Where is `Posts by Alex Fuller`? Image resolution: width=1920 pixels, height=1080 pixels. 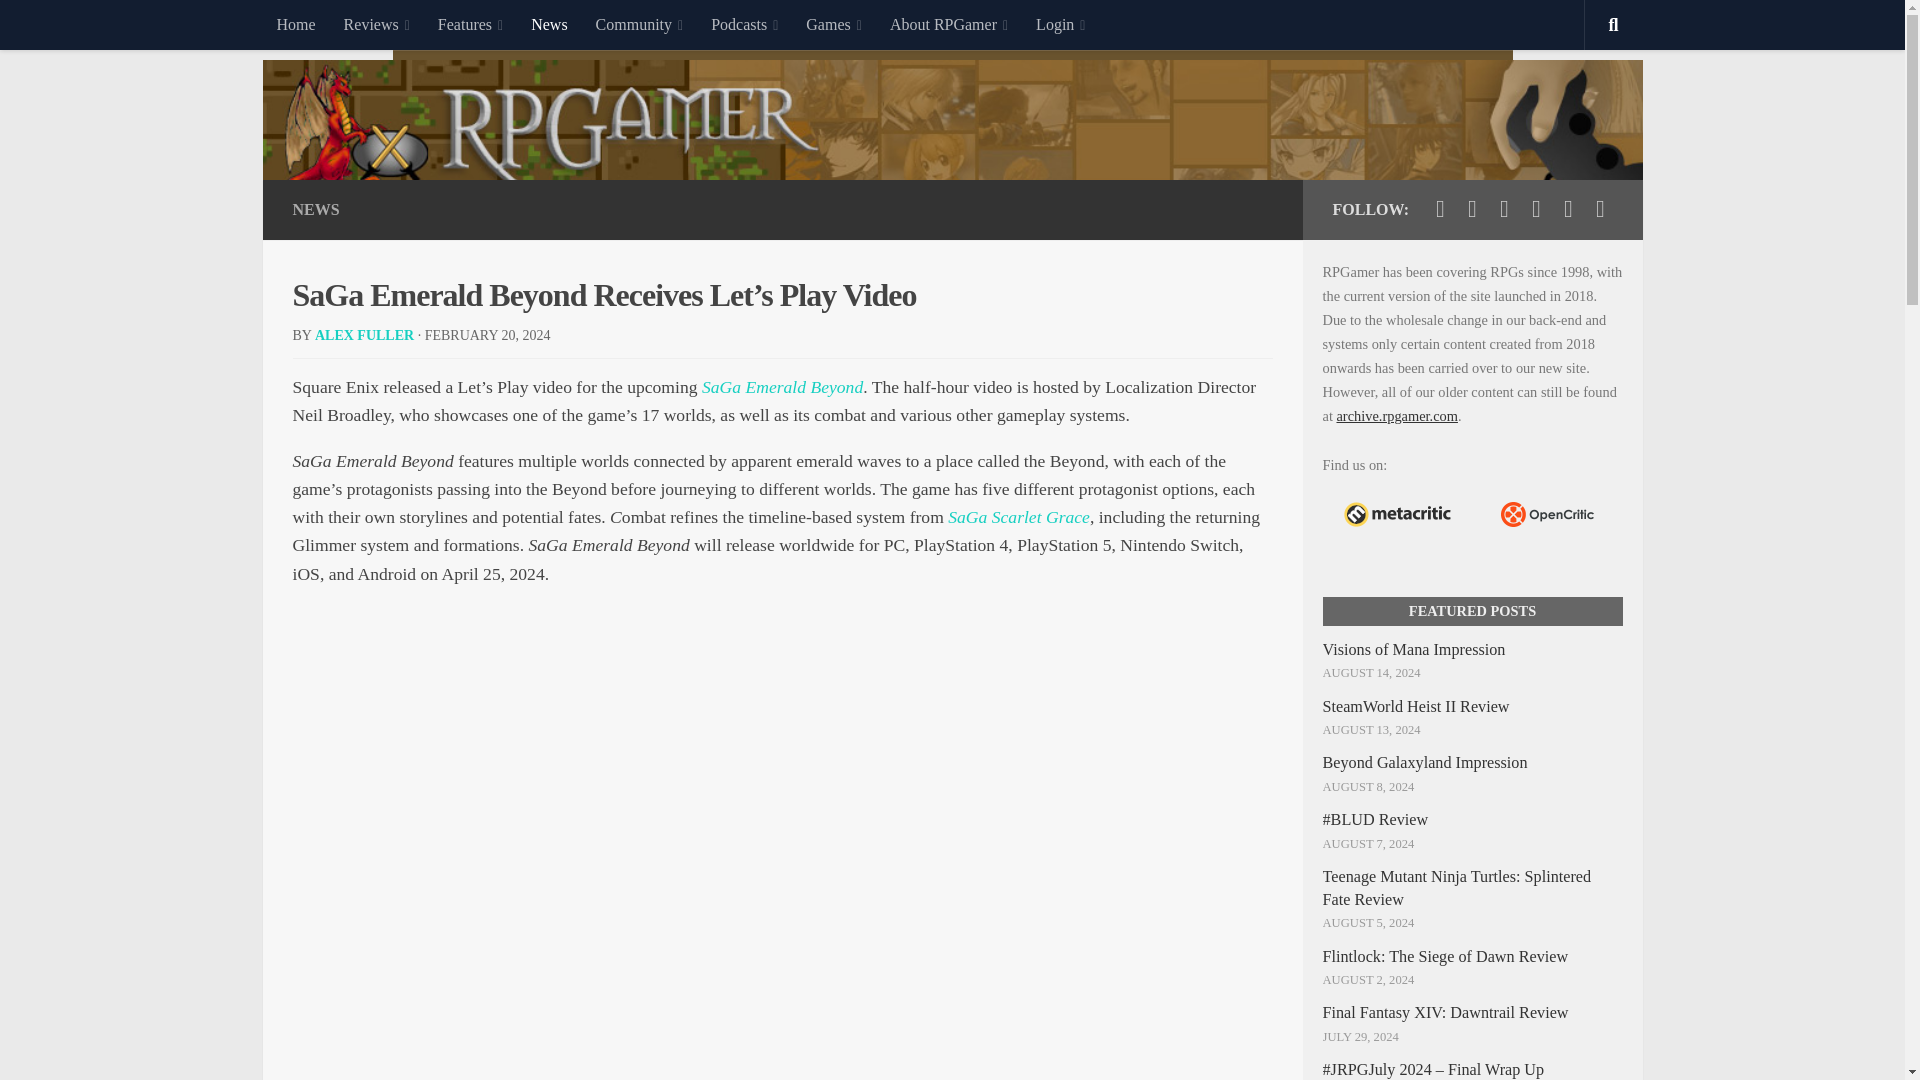 Posts by Alex Fuller is located at coordinates (364, 336).